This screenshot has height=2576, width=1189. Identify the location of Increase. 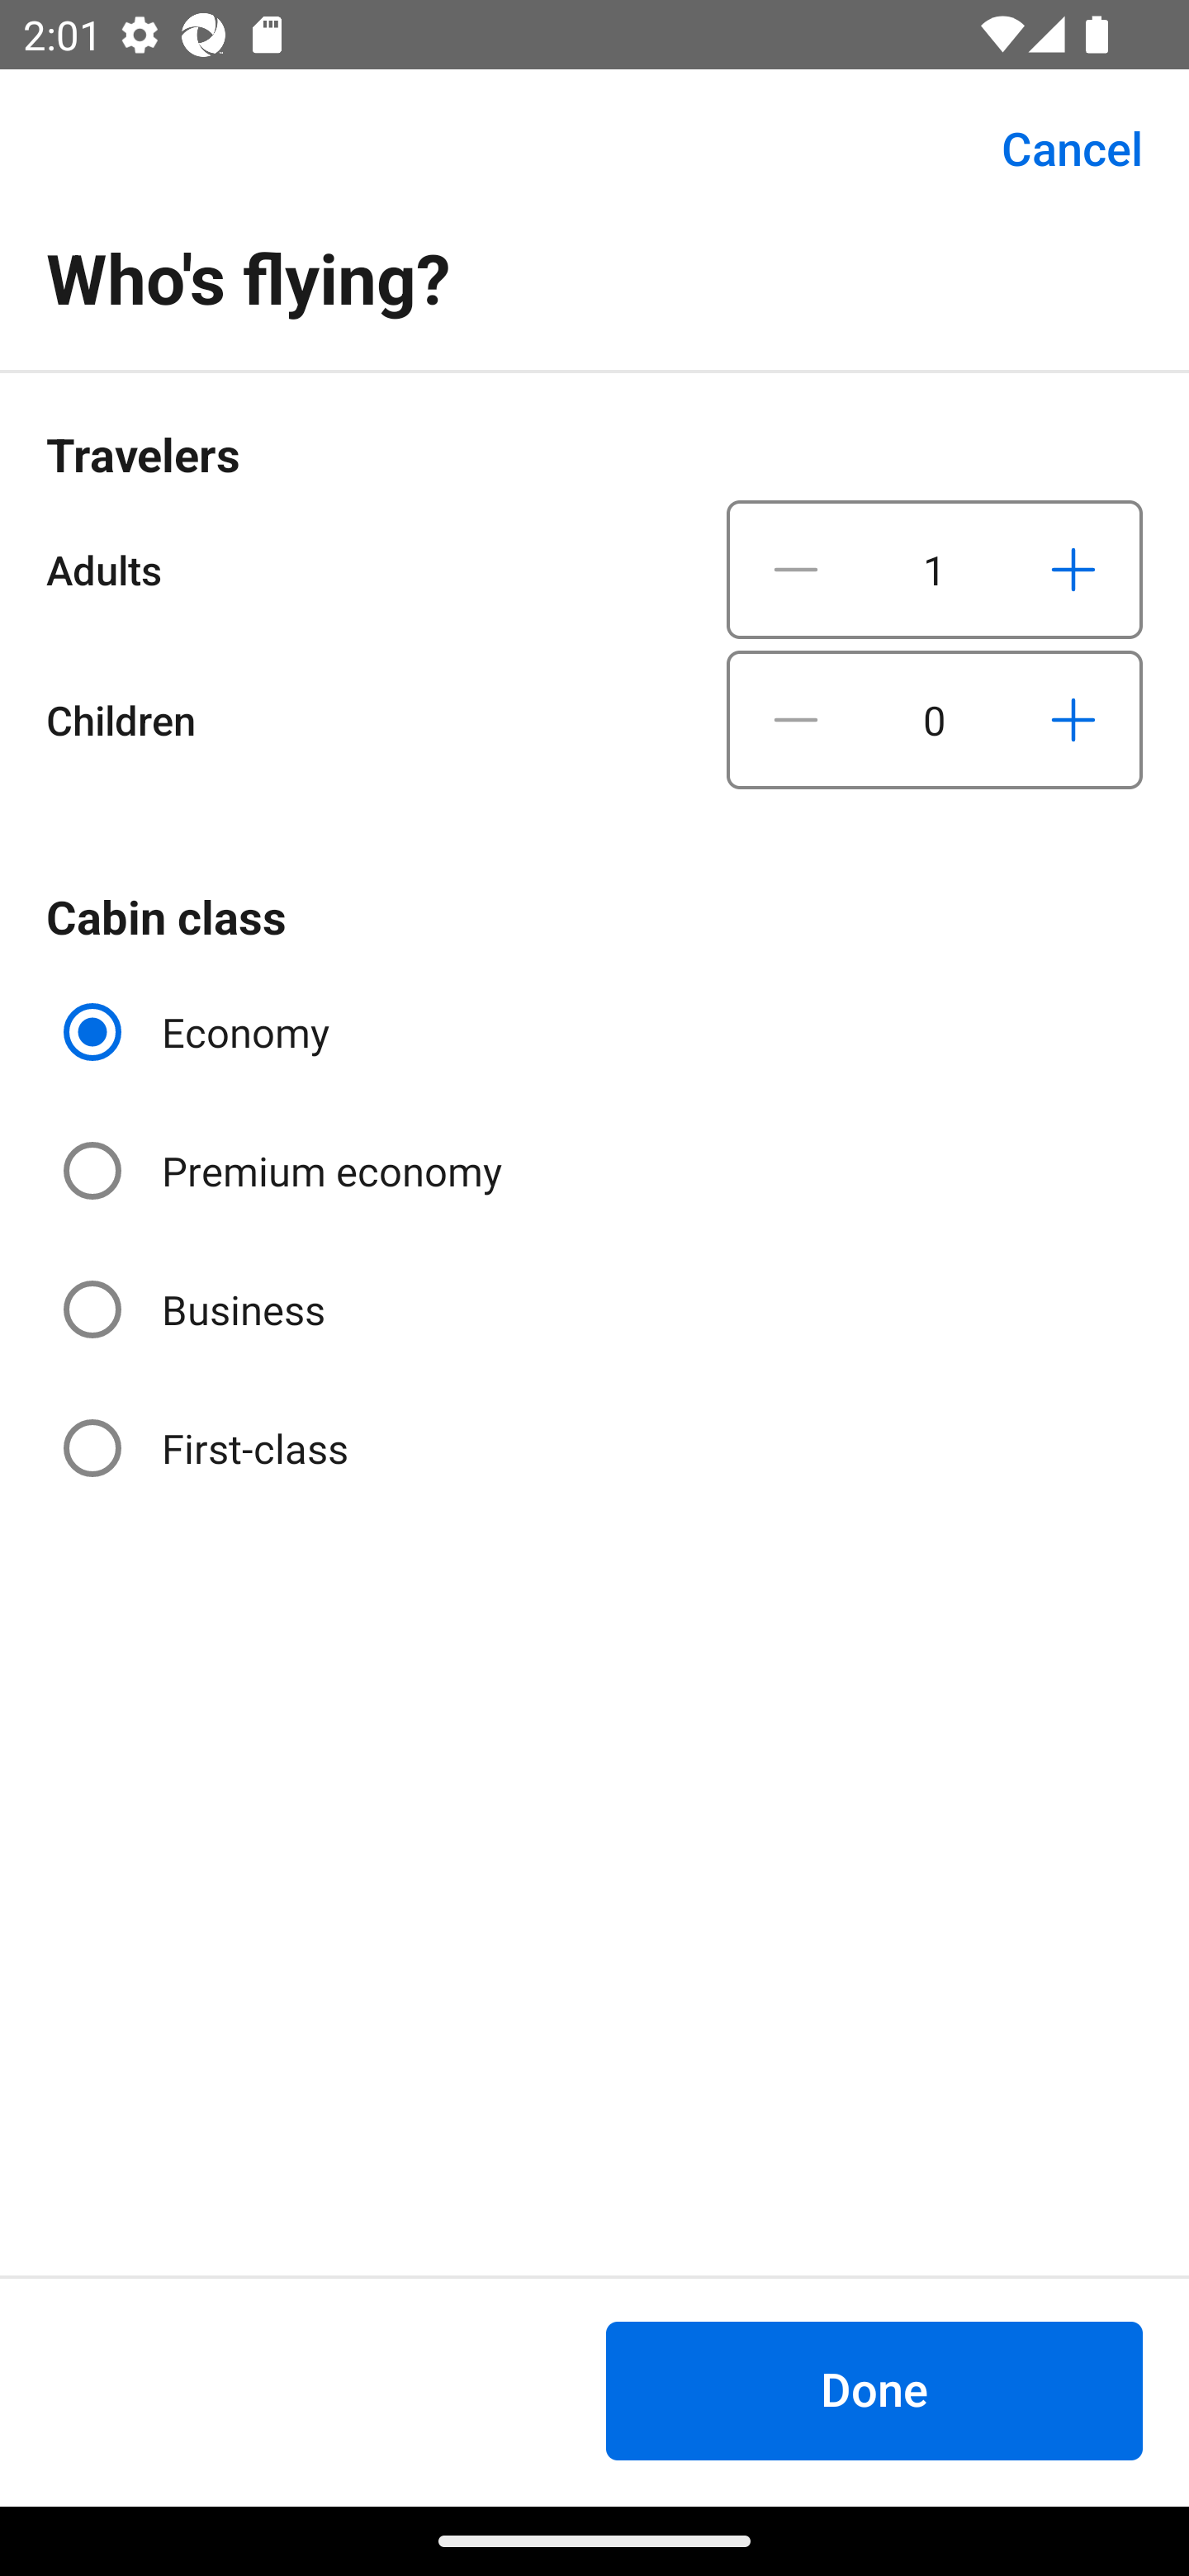
(1073, 569).